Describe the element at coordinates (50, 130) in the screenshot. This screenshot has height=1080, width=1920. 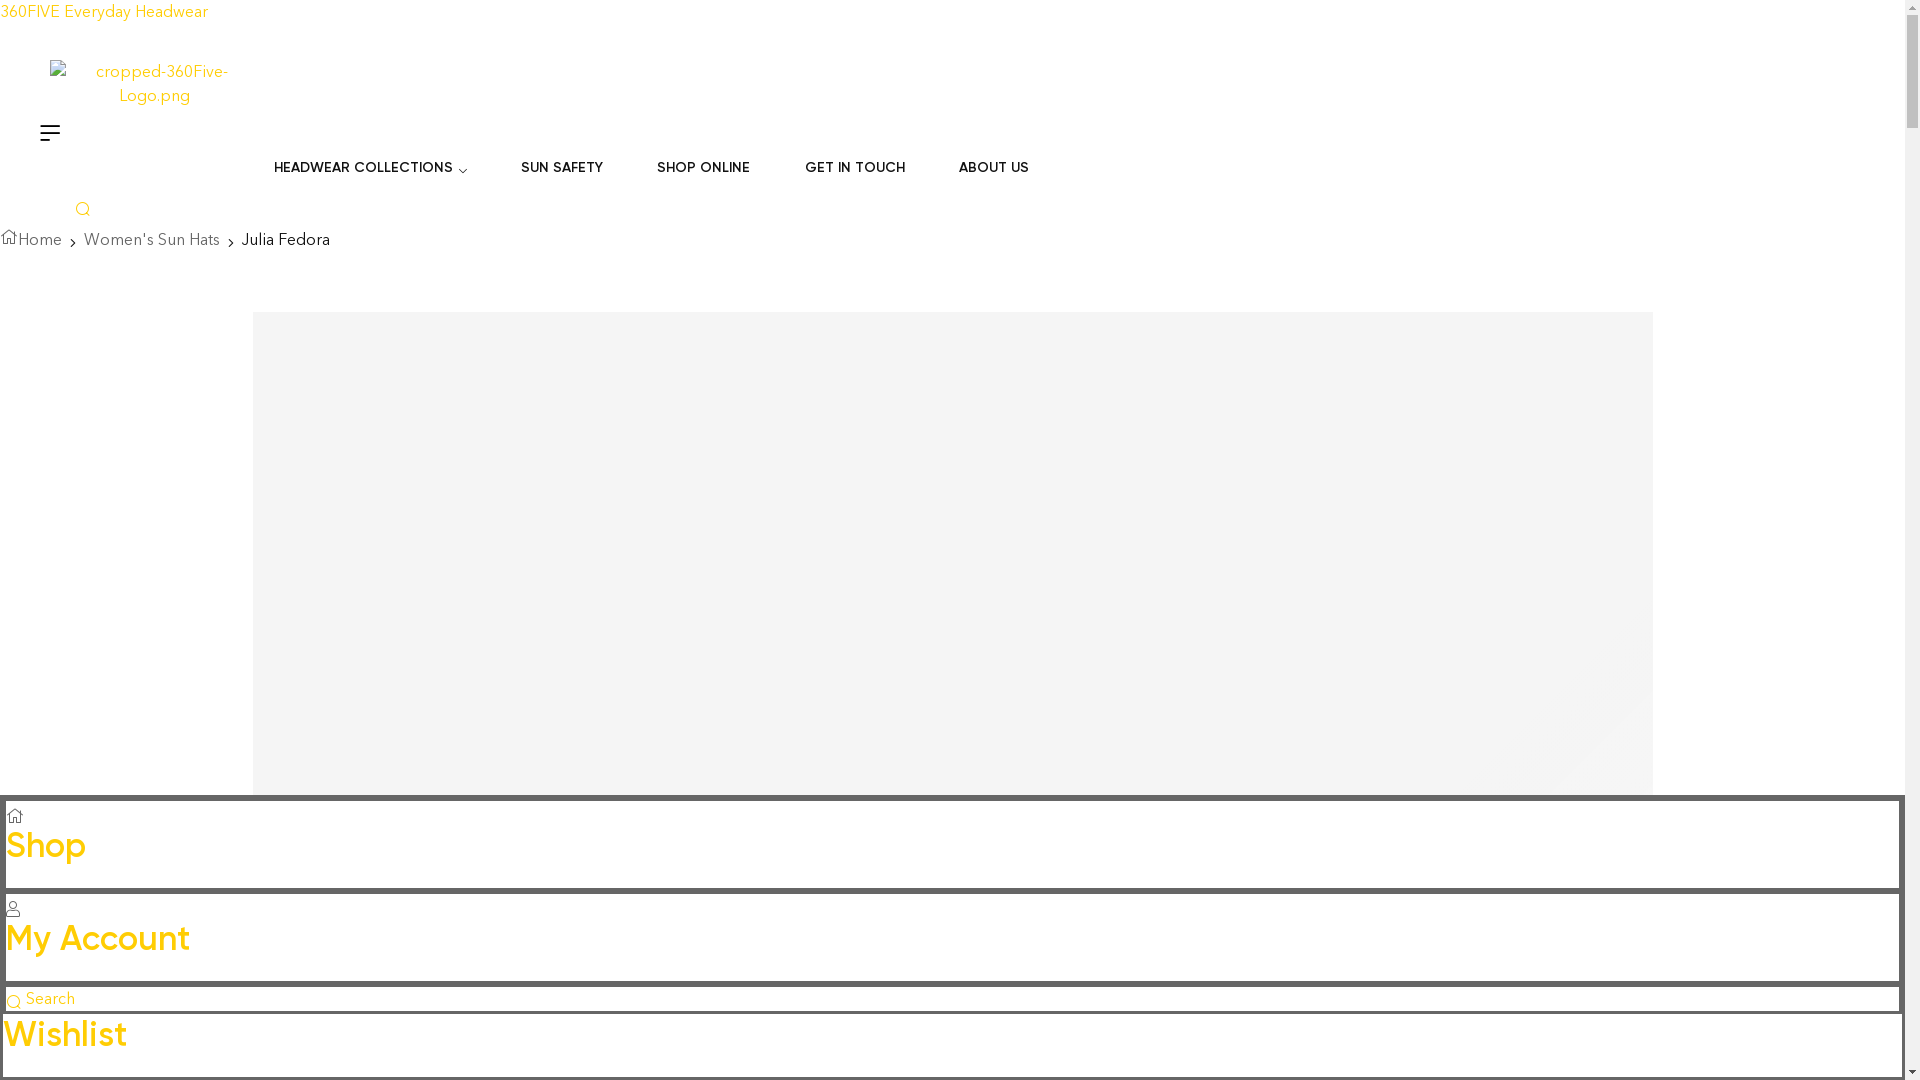
I see `Menu` at that location.